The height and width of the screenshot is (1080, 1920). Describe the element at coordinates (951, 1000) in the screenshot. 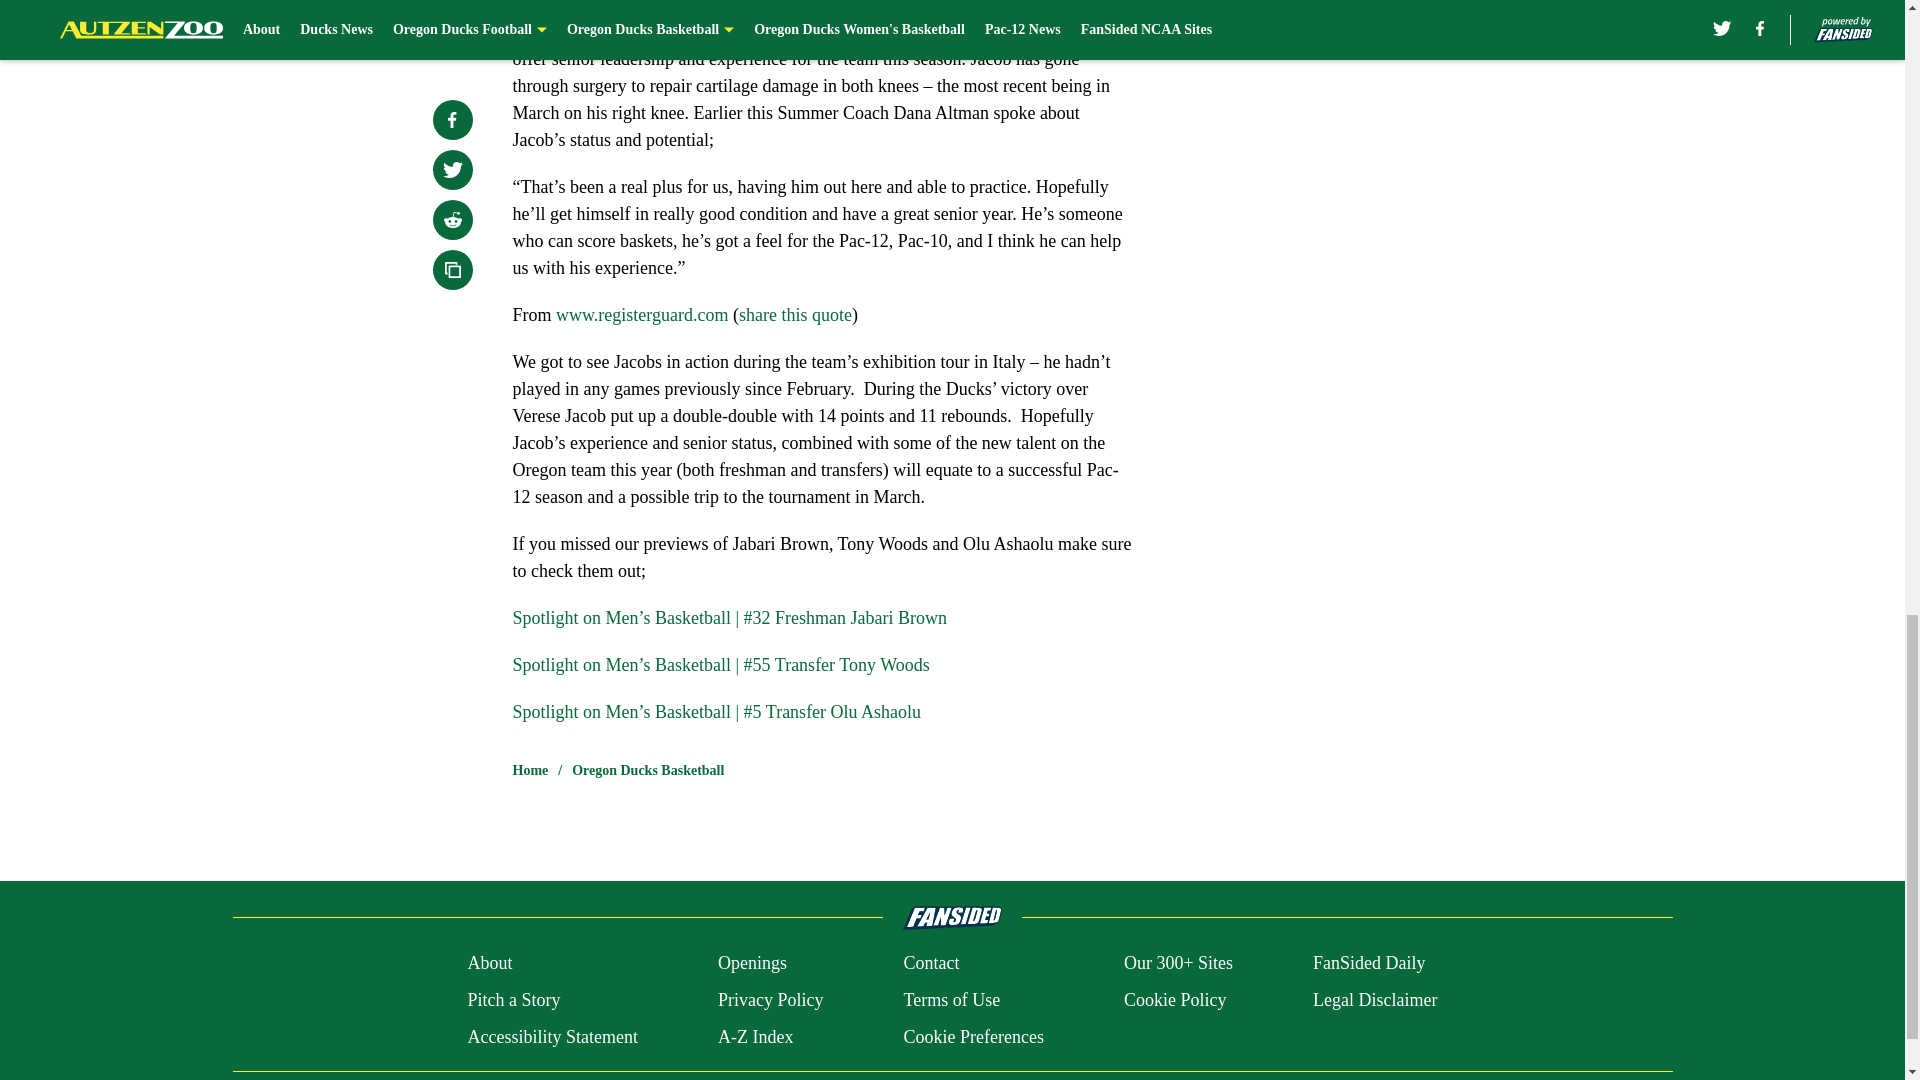

I see `Terms of Use` at that location.